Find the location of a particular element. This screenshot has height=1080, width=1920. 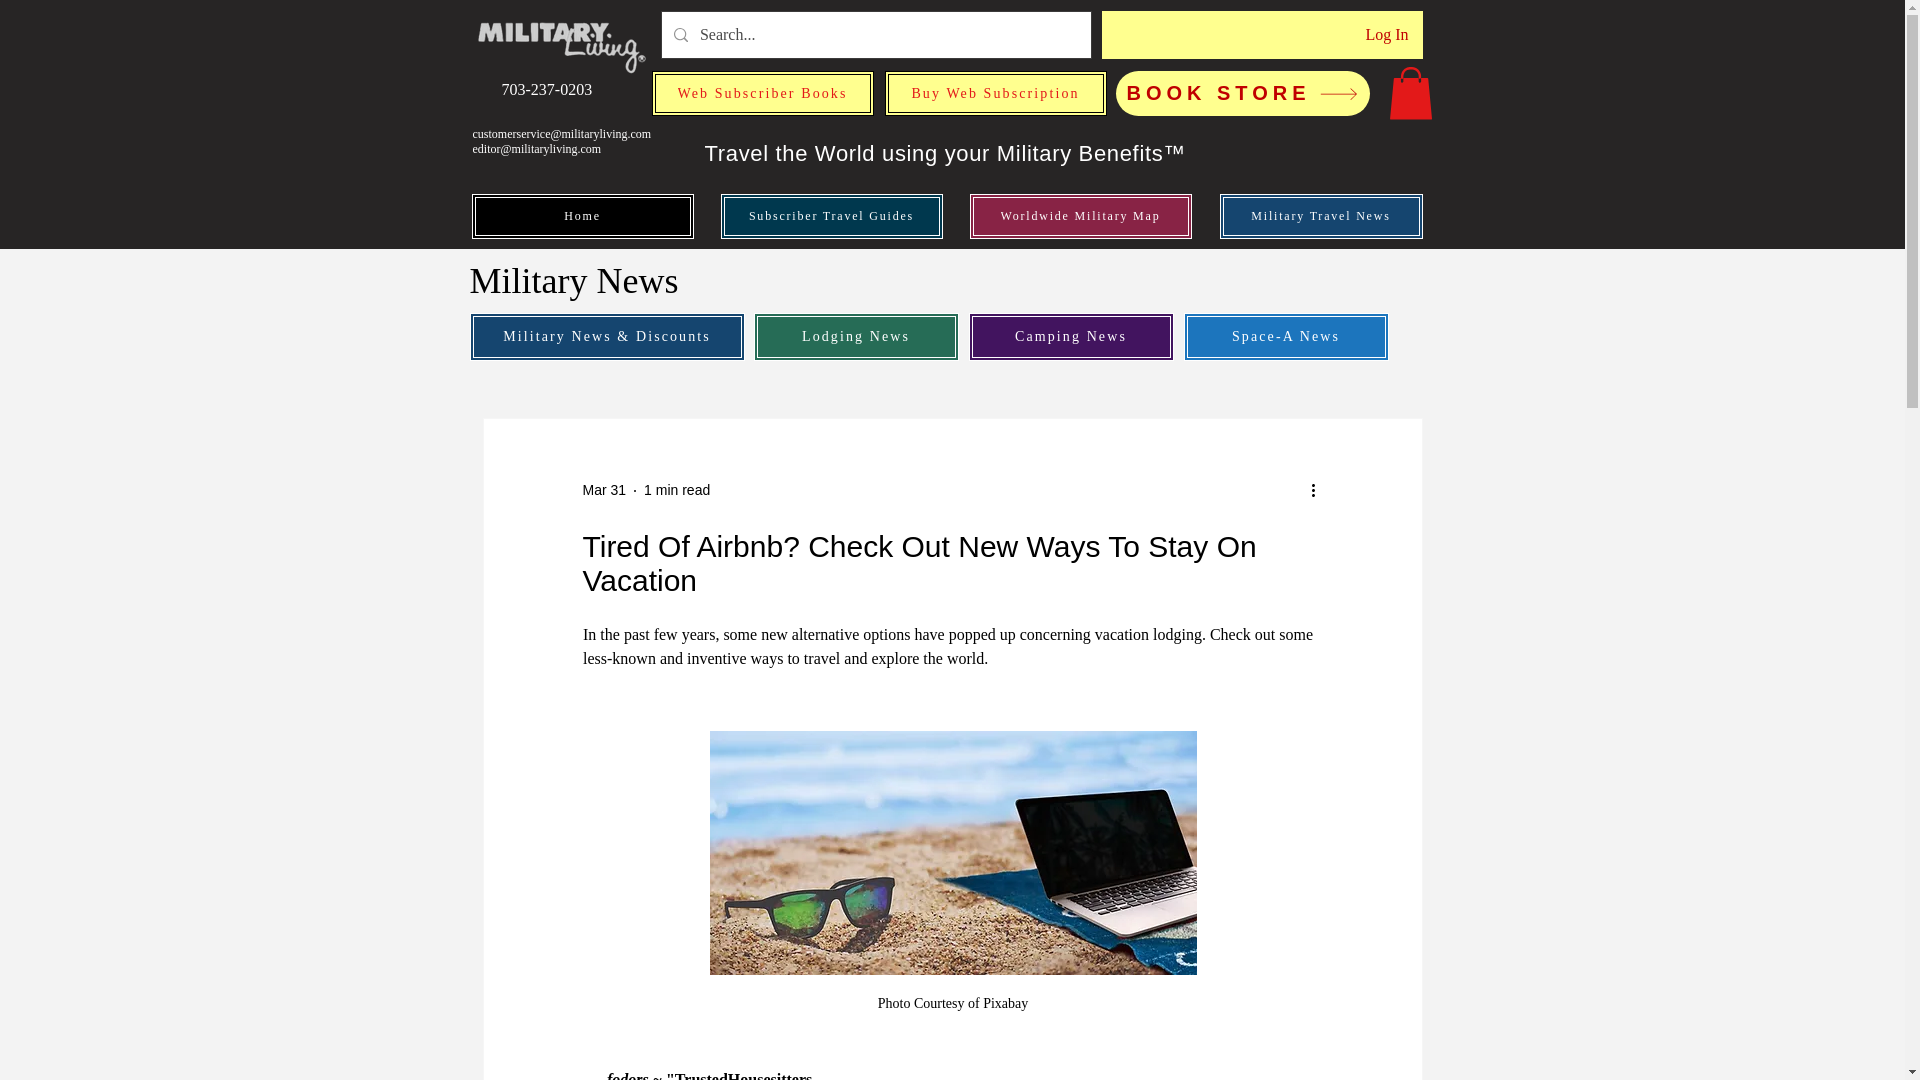

BOOK STORE is located at coordinates (1242, 93).